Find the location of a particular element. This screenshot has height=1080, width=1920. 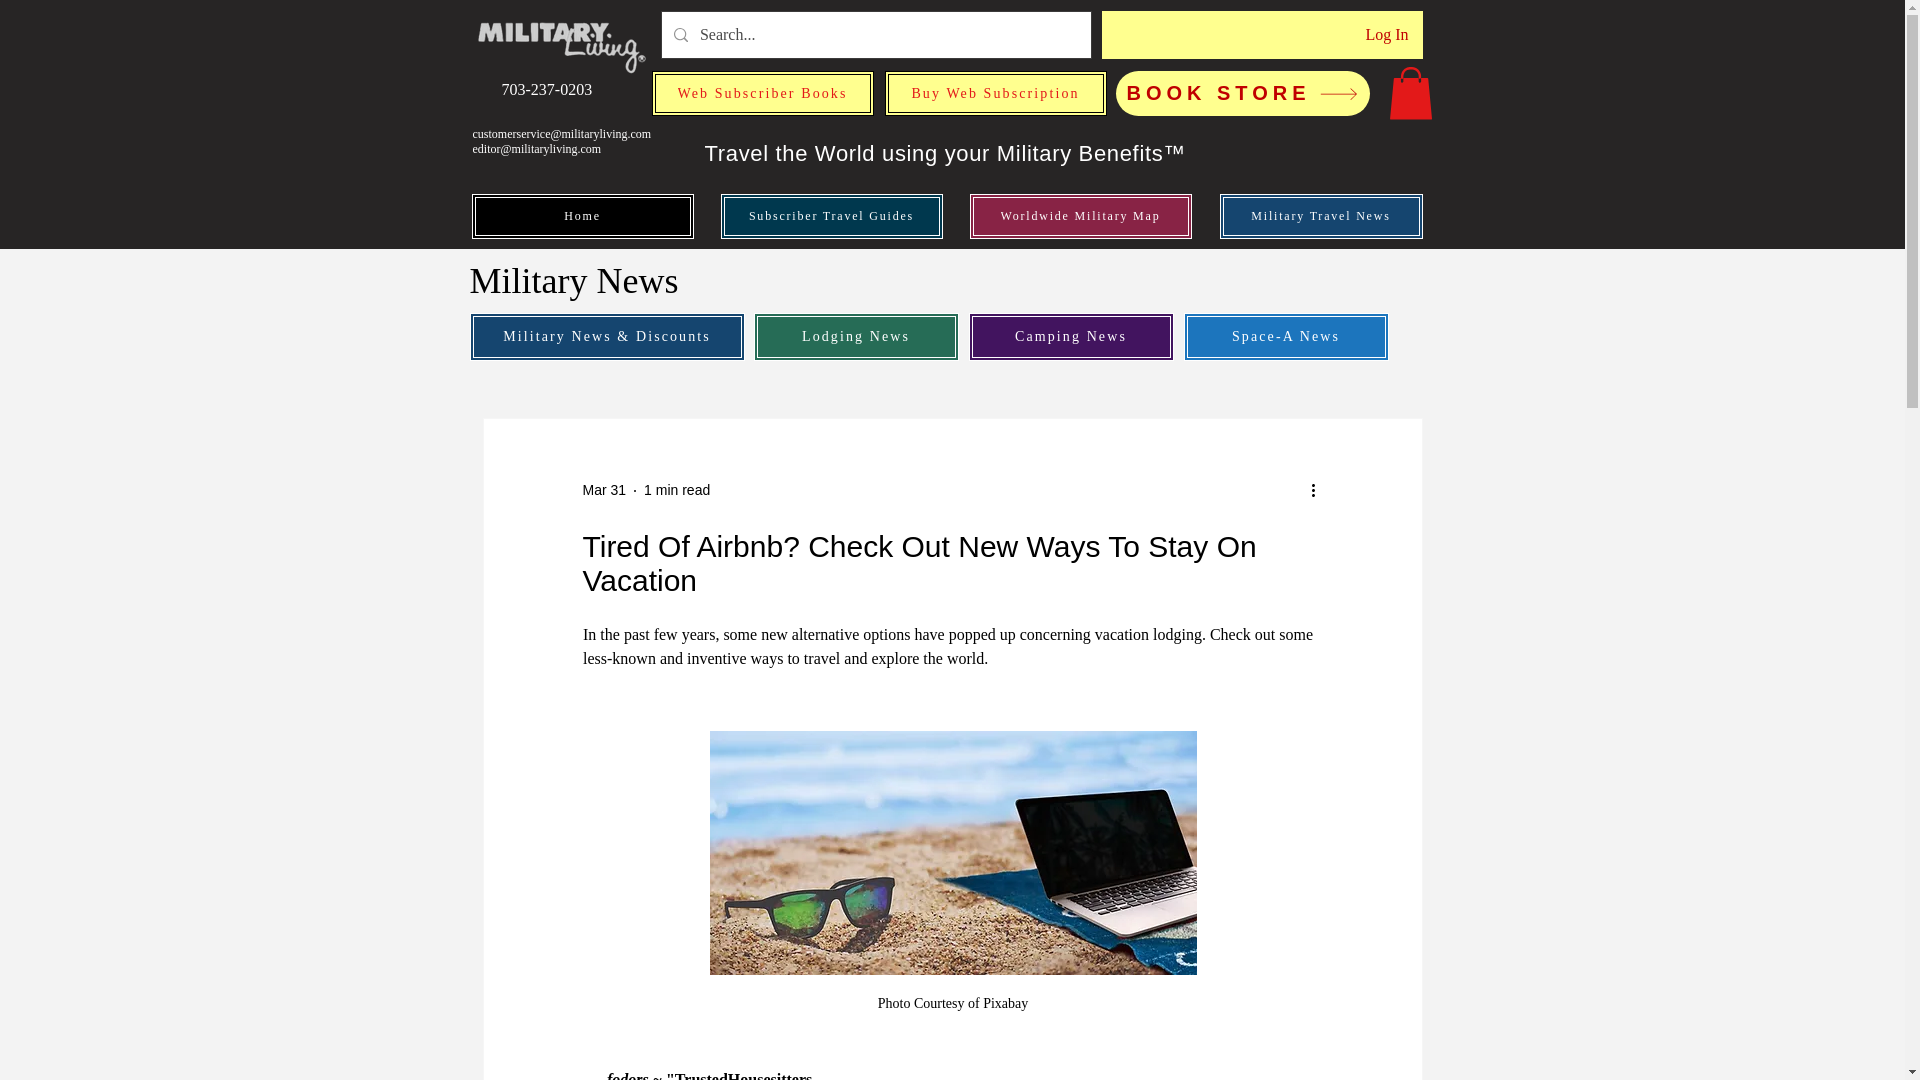

BOOK STORE is located at coordinates (1242, 93).